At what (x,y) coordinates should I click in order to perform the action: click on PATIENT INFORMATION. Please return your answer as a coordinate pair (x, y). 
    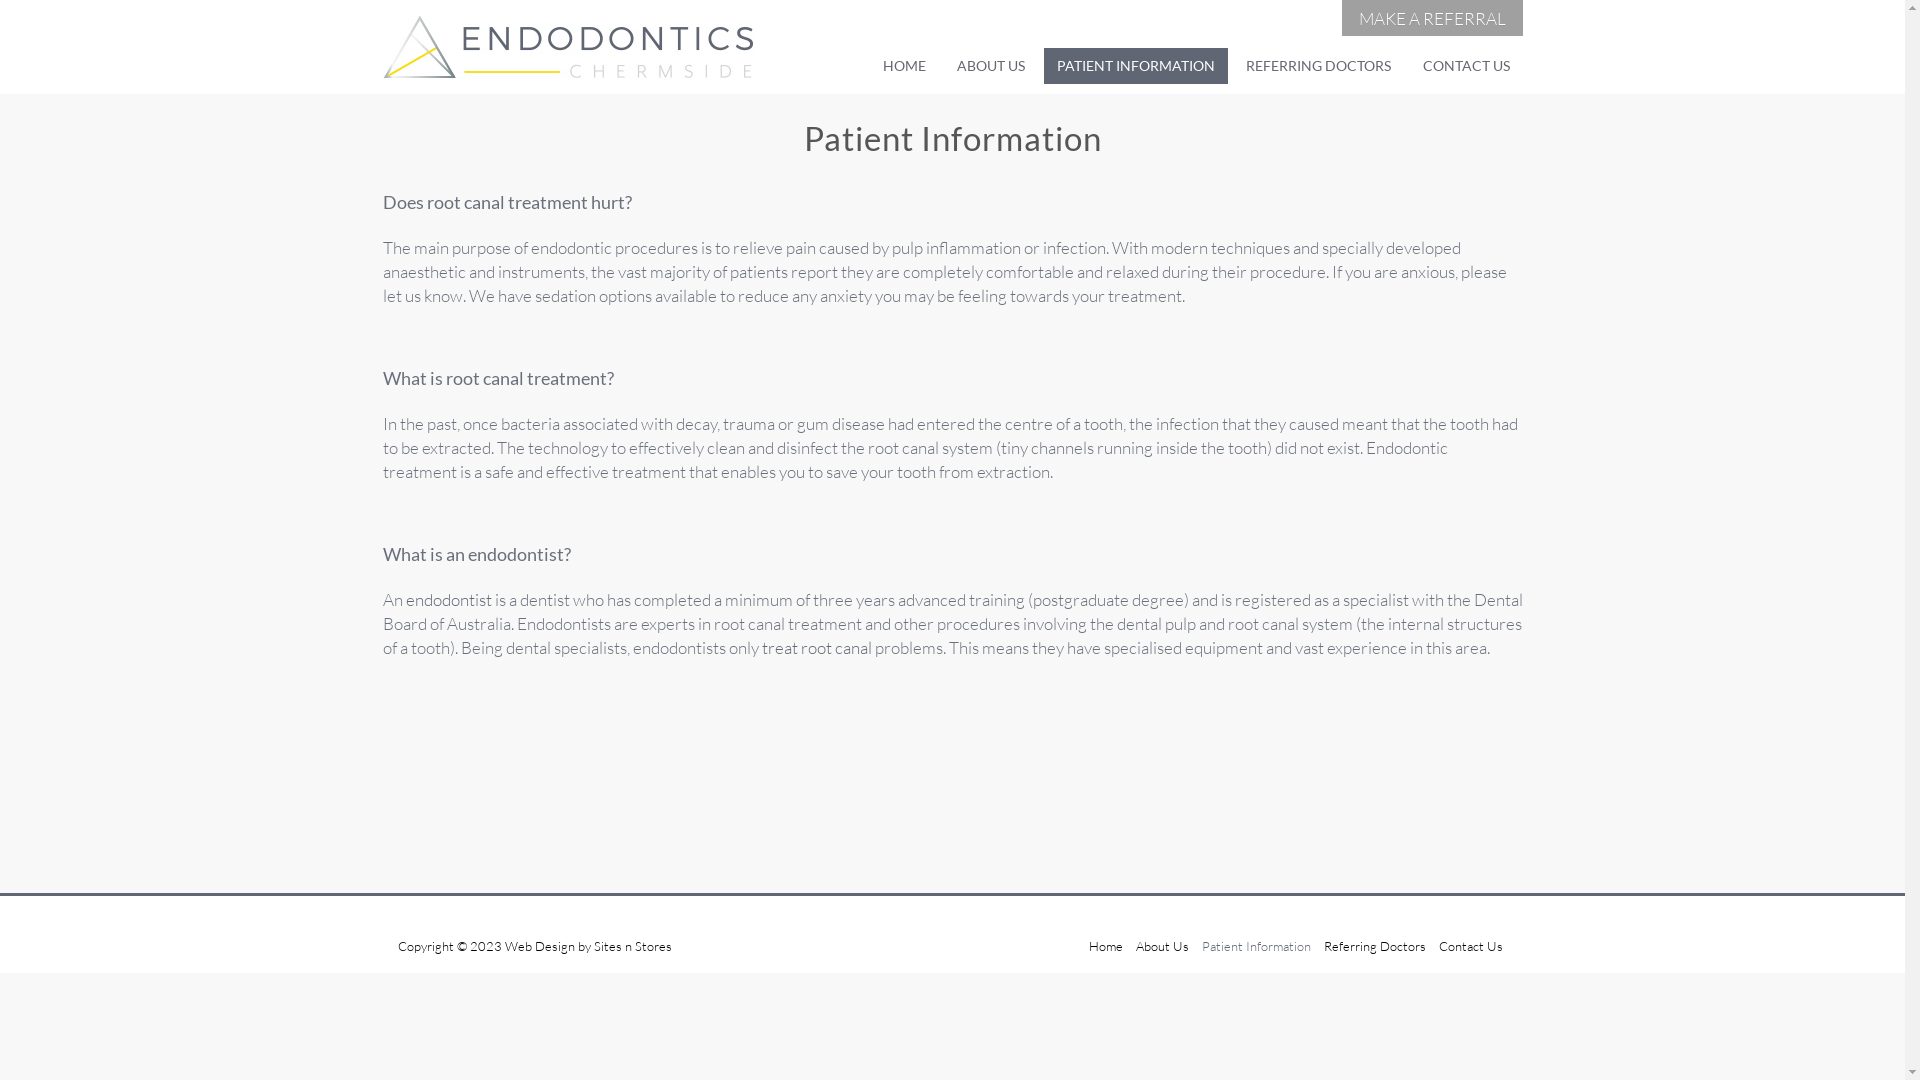
    Looking at the image, I should click on (1136, 66).